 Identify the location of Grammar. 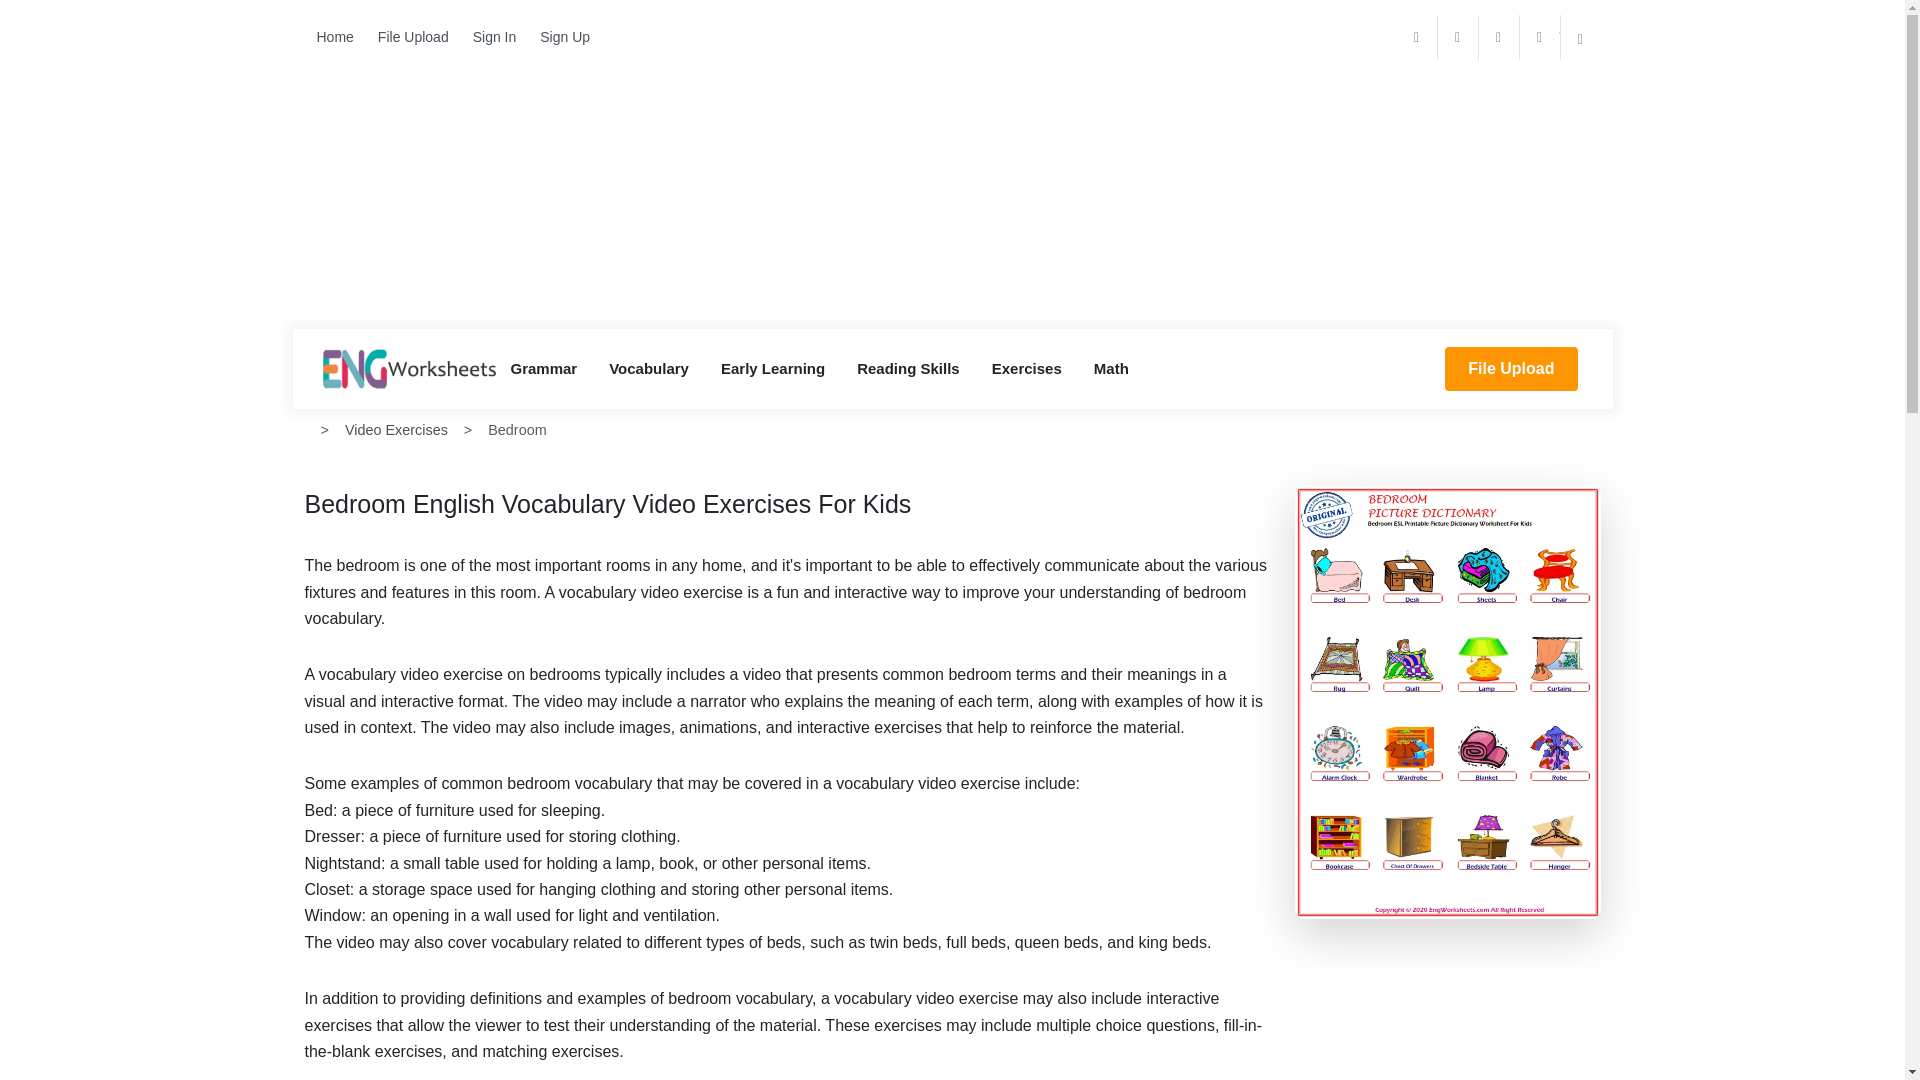
(544, 369).